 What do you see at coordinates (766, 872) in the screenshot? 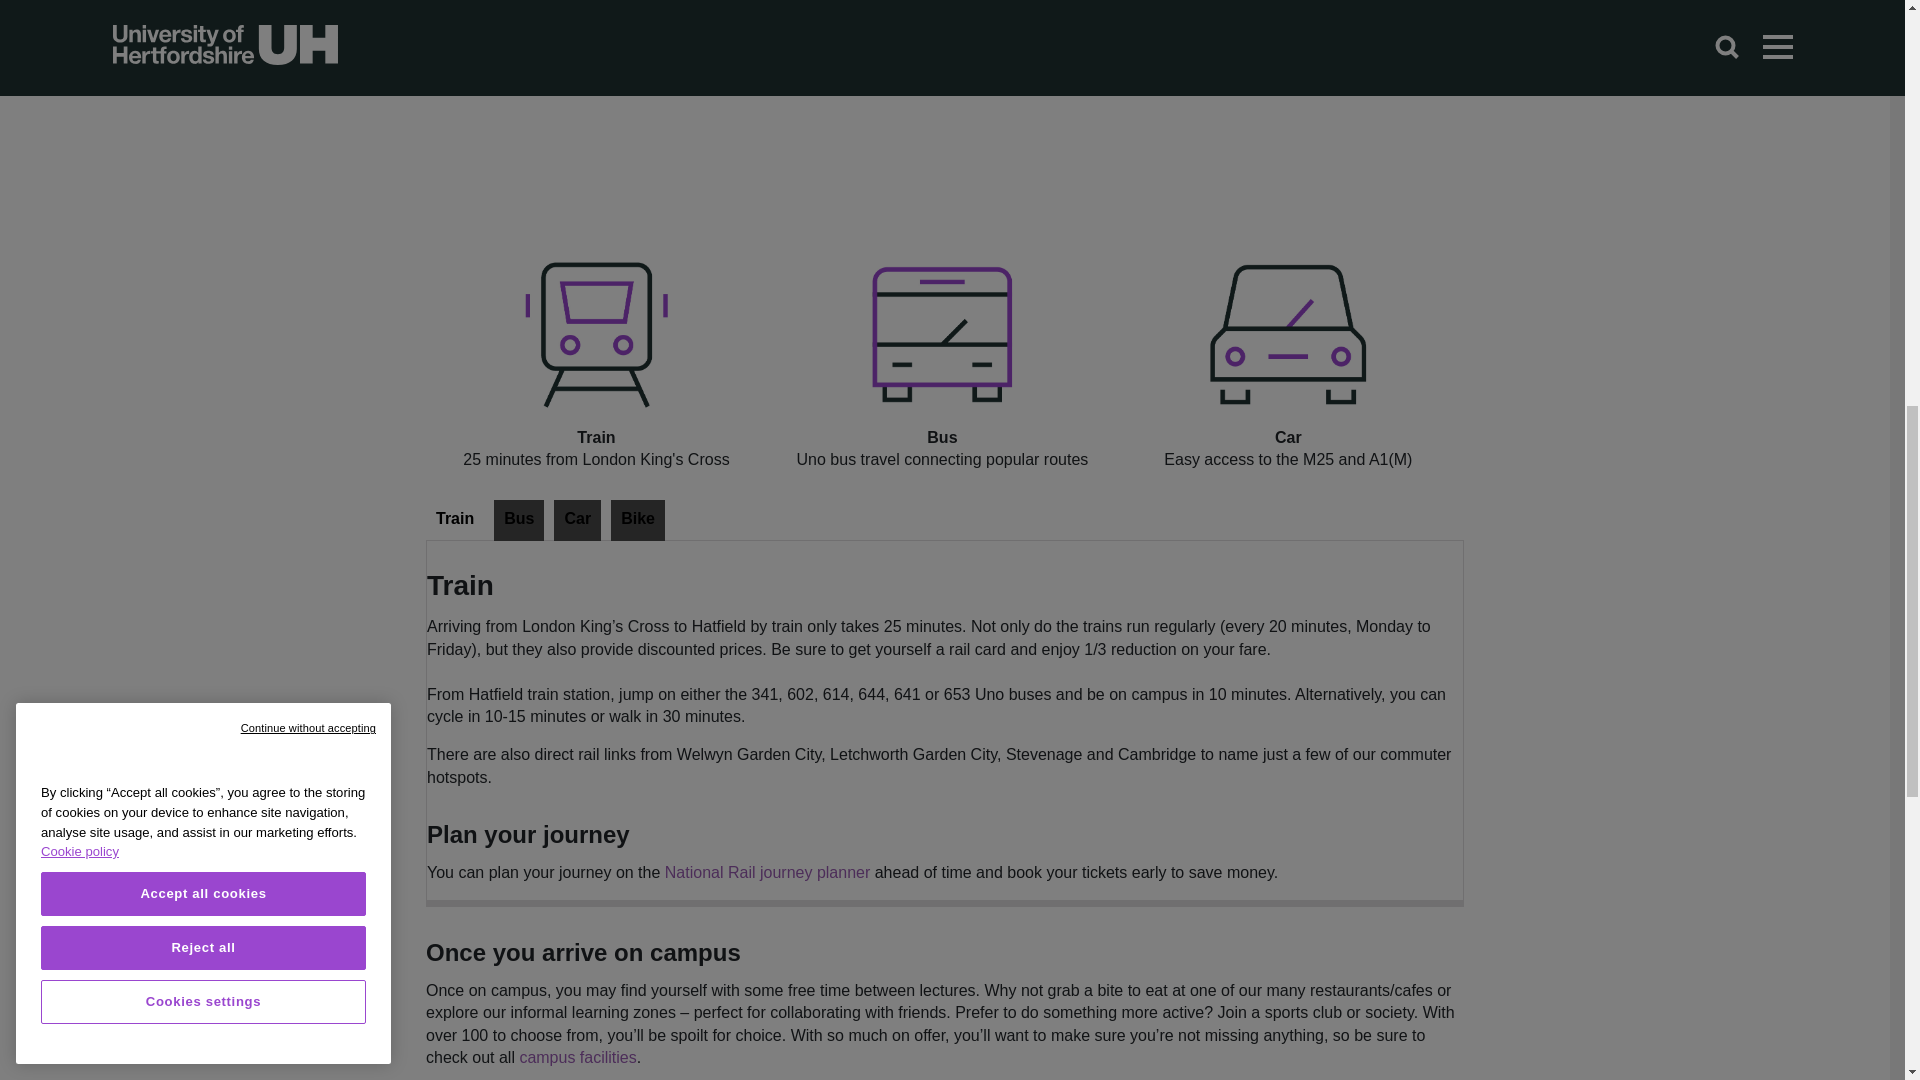
I see `National Rail journey planner` at bounding box center [766, 872].